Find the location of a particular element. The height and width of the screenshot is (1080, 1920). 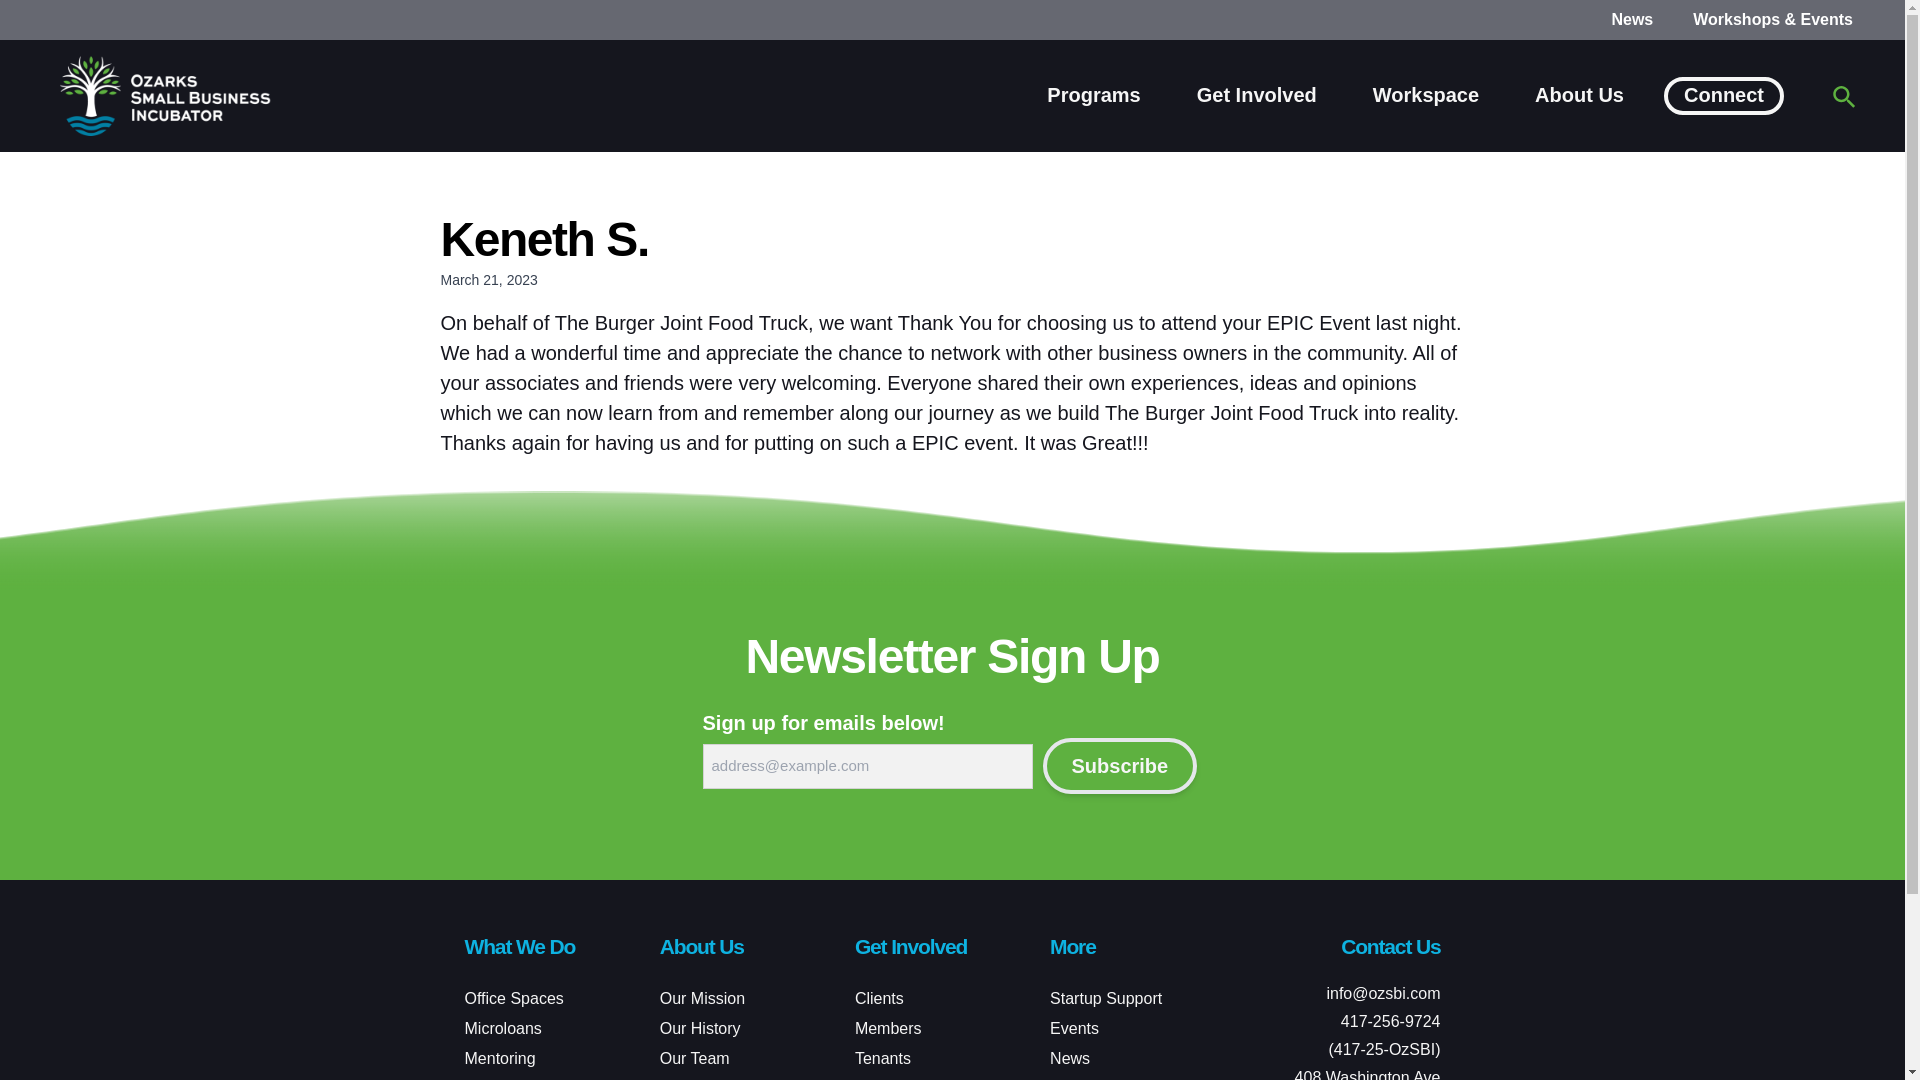

Workspace is located at coordinates (1426, 94).